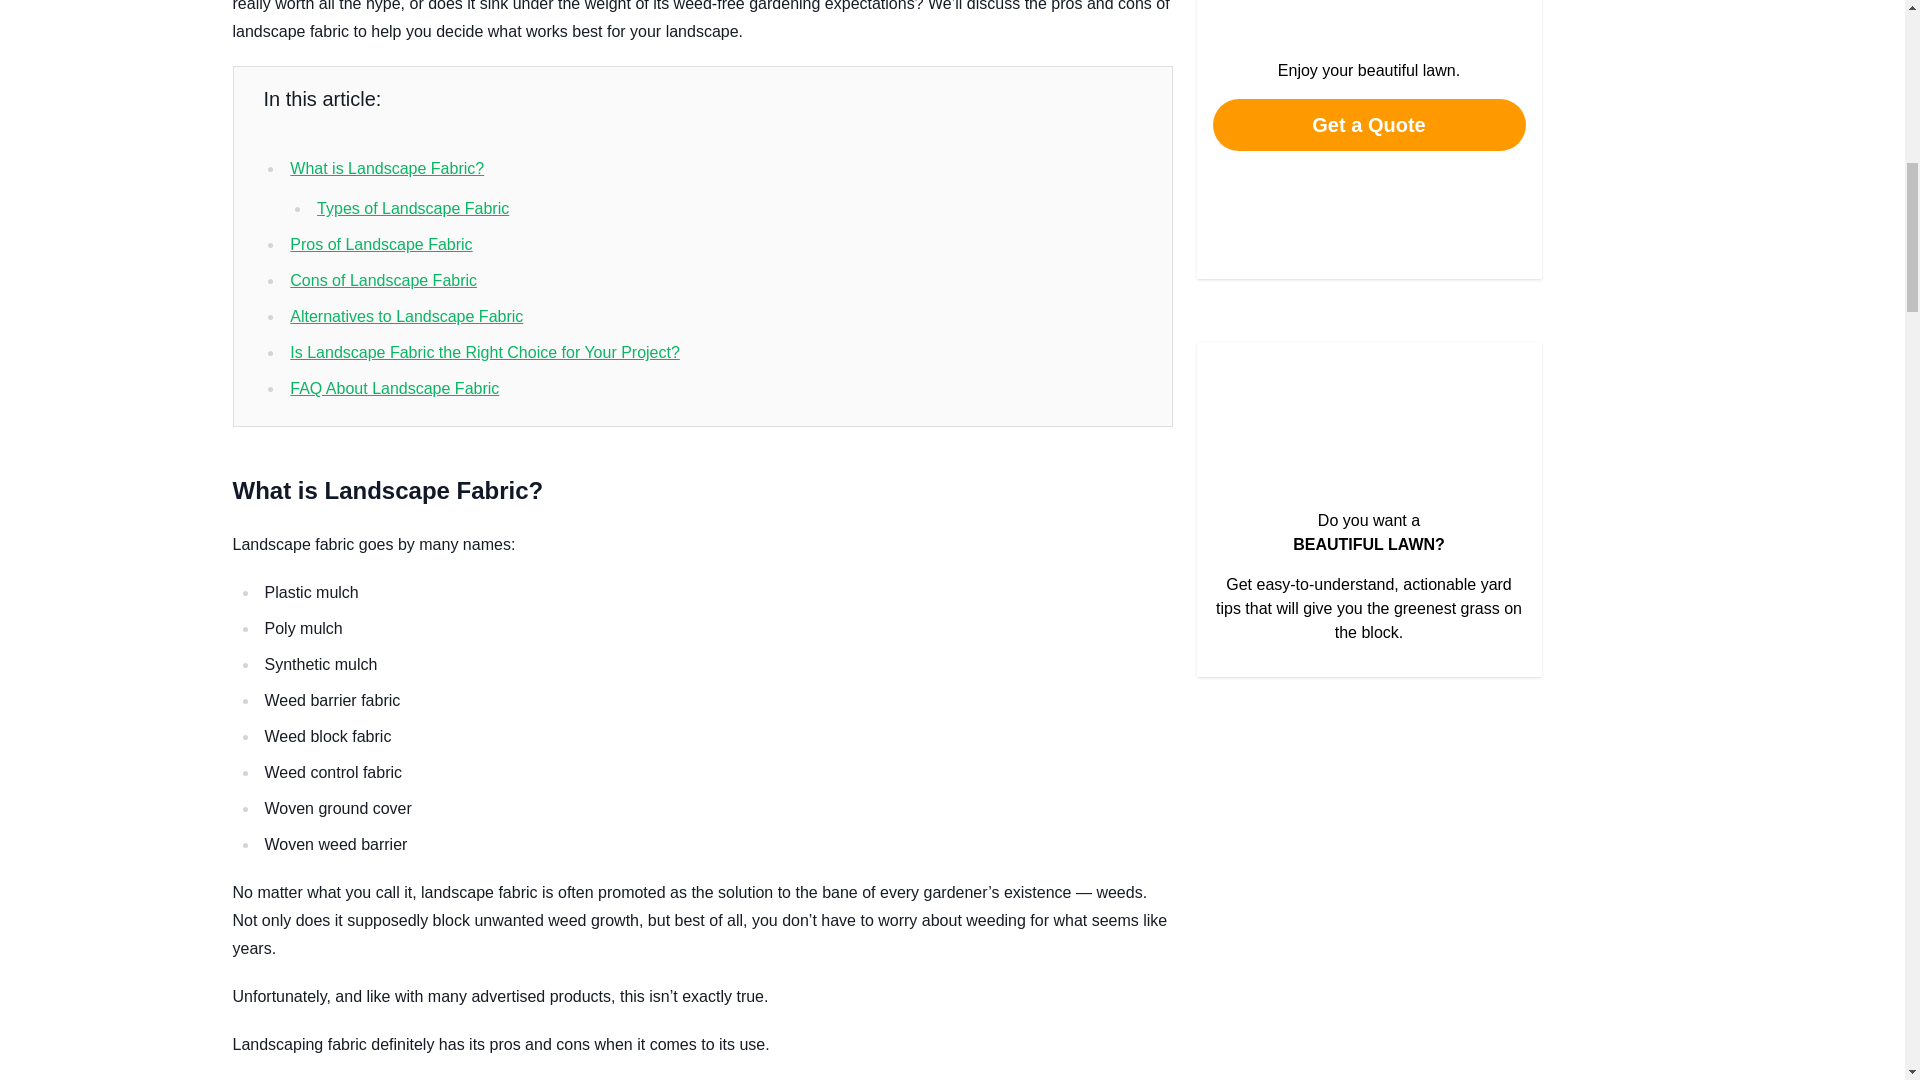 This screenshot has height=1080, width=1920. What do you see at coordinates (484, 352) in the screenshot?
I see `Is Landscape Fabric the Right Choice for Your Project?` at bounding box center [484, 352].